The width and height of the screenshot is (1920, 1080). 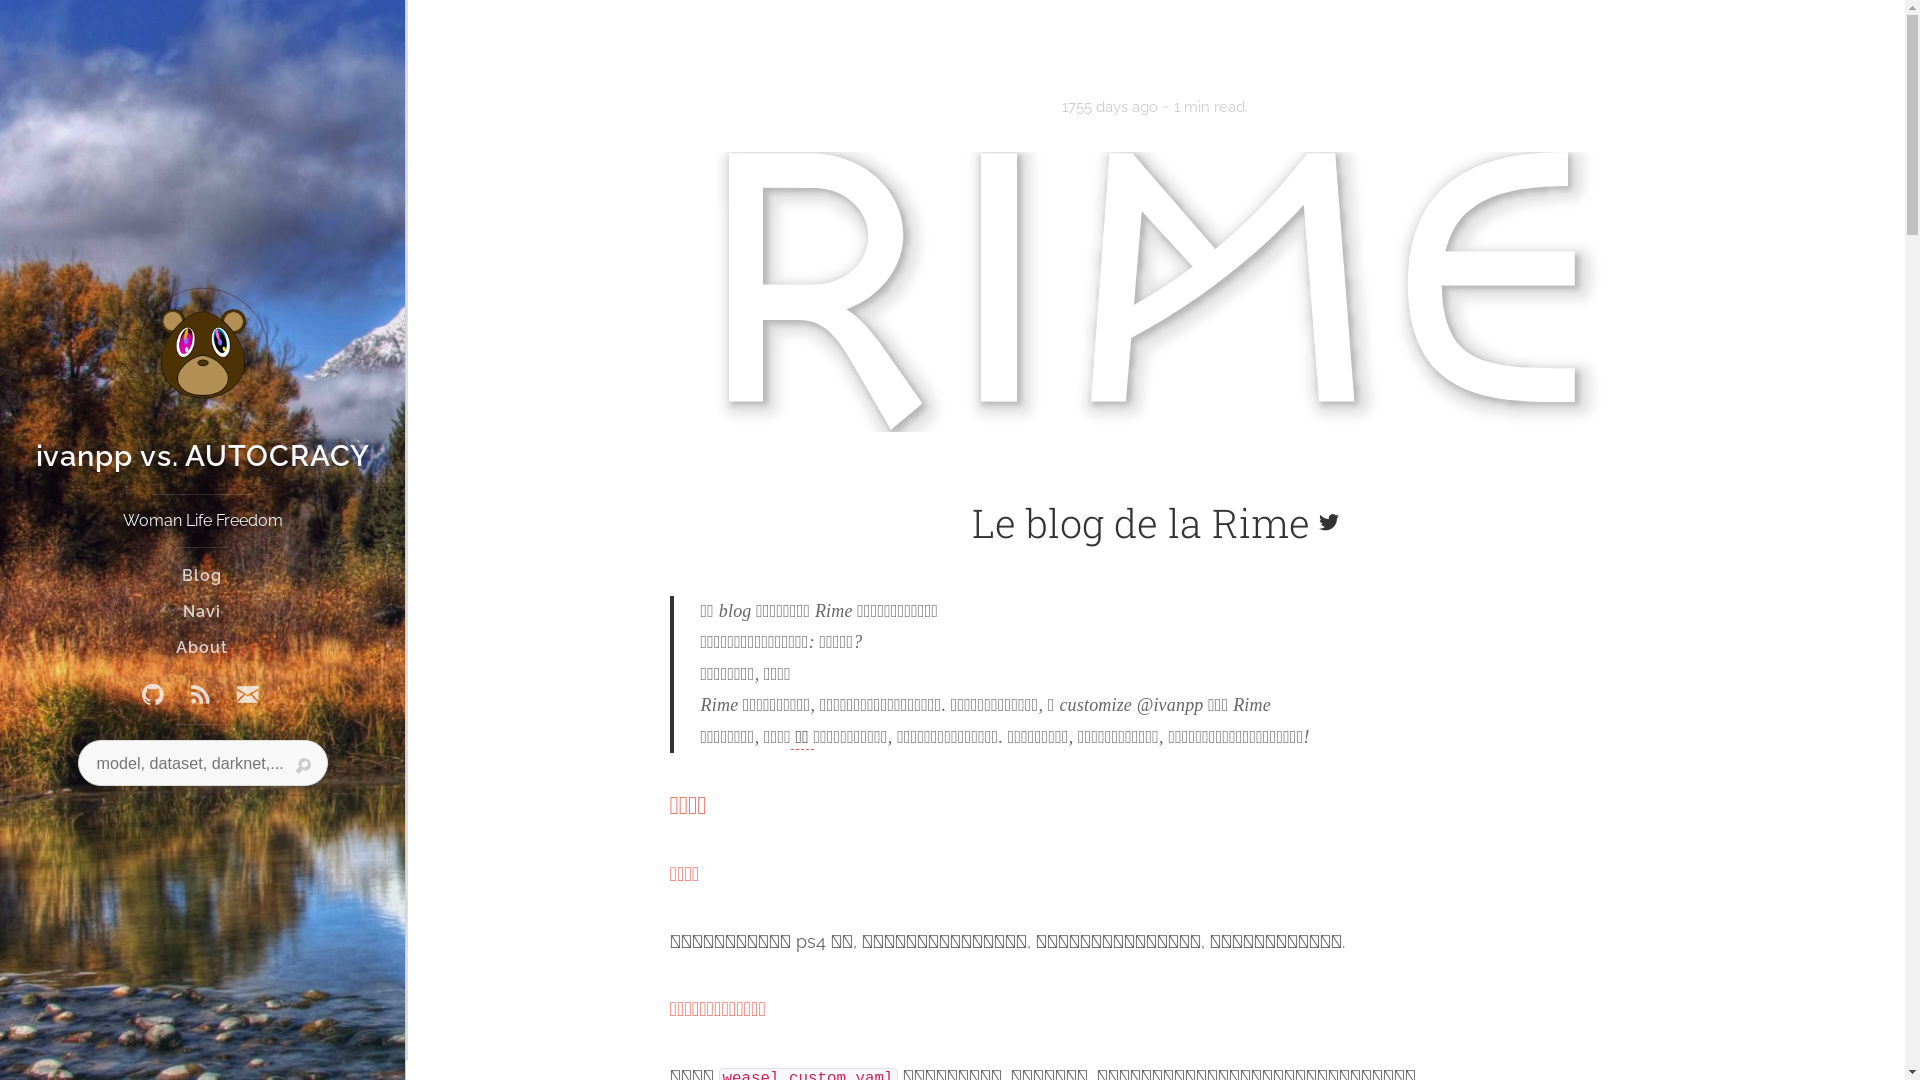 What do you see at coordinates (153, 695) in the screenshot?
I see `ivanpp on Github` at bounding box center [153, 695].